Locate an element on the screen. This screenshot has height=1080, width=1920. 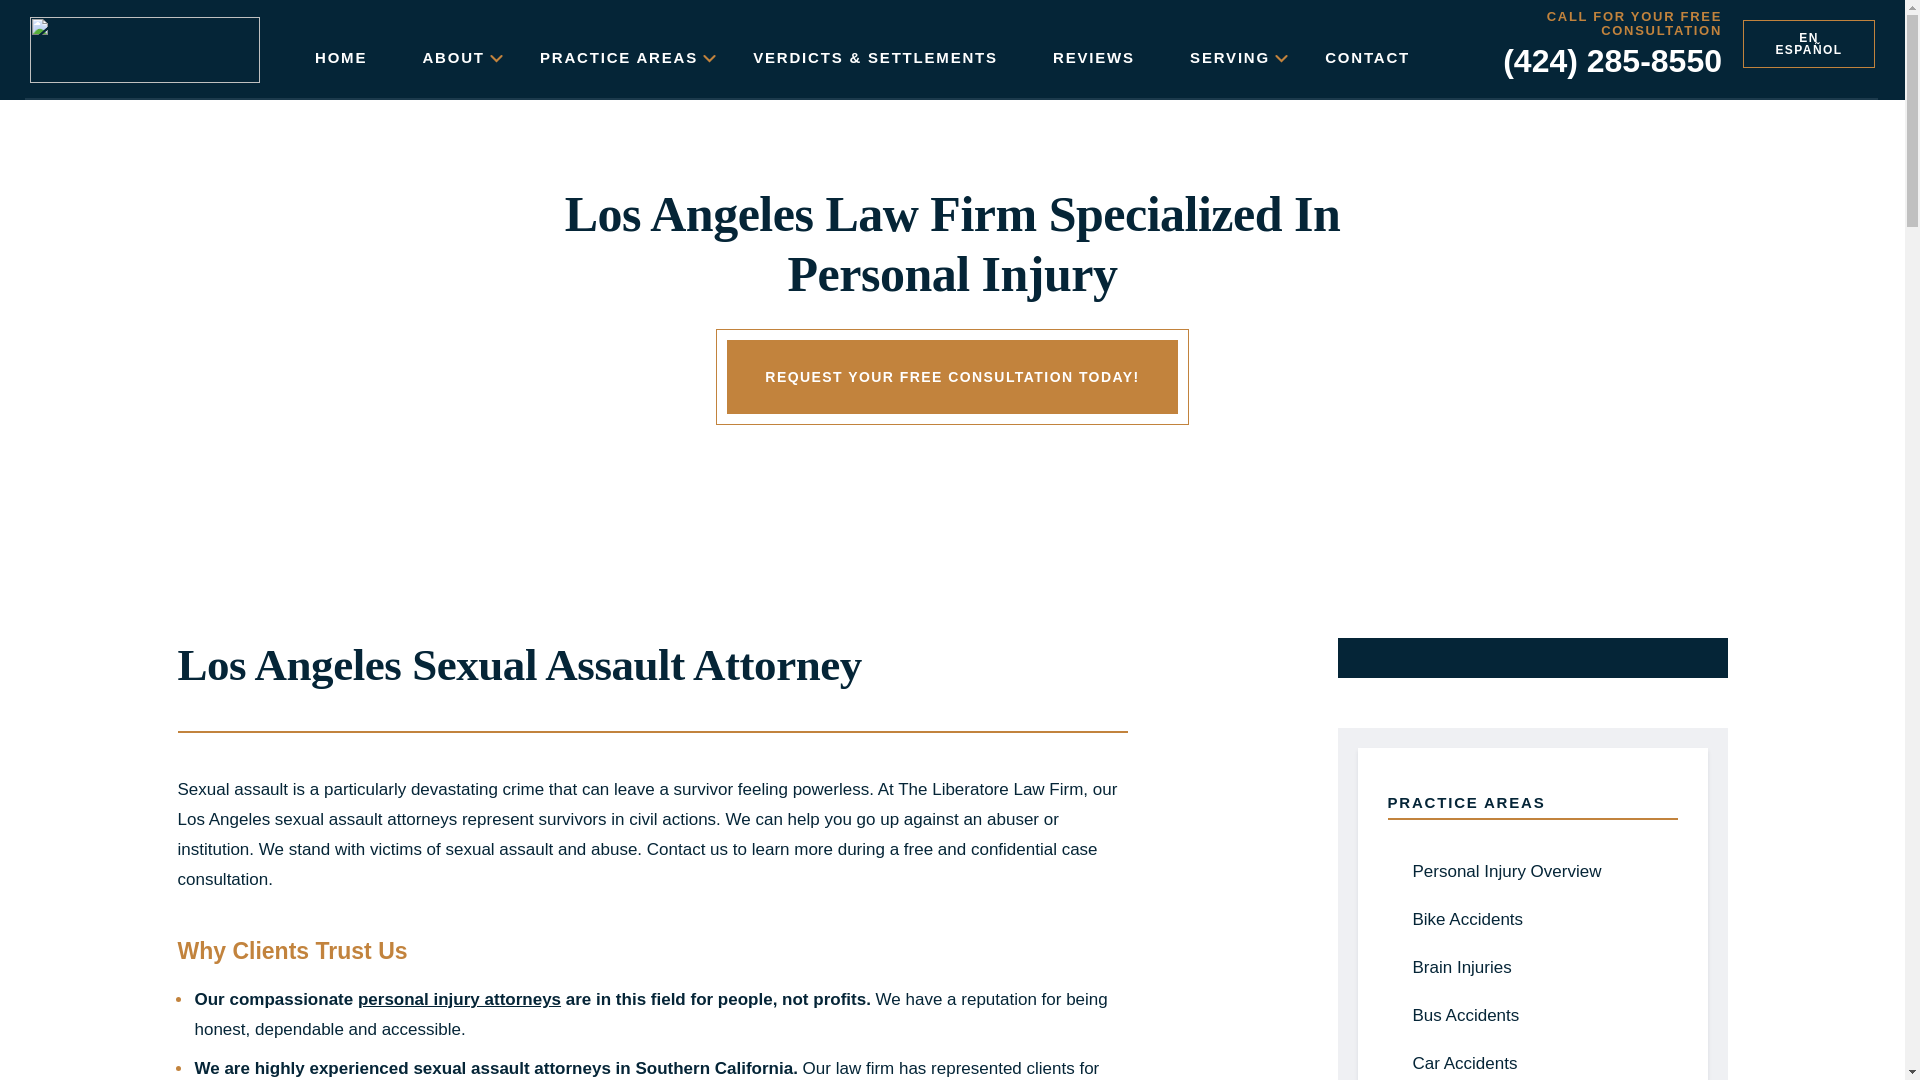
REQUEST YOUR FREE CONSULTATION TODAY! is located at coordinates (952, 377).